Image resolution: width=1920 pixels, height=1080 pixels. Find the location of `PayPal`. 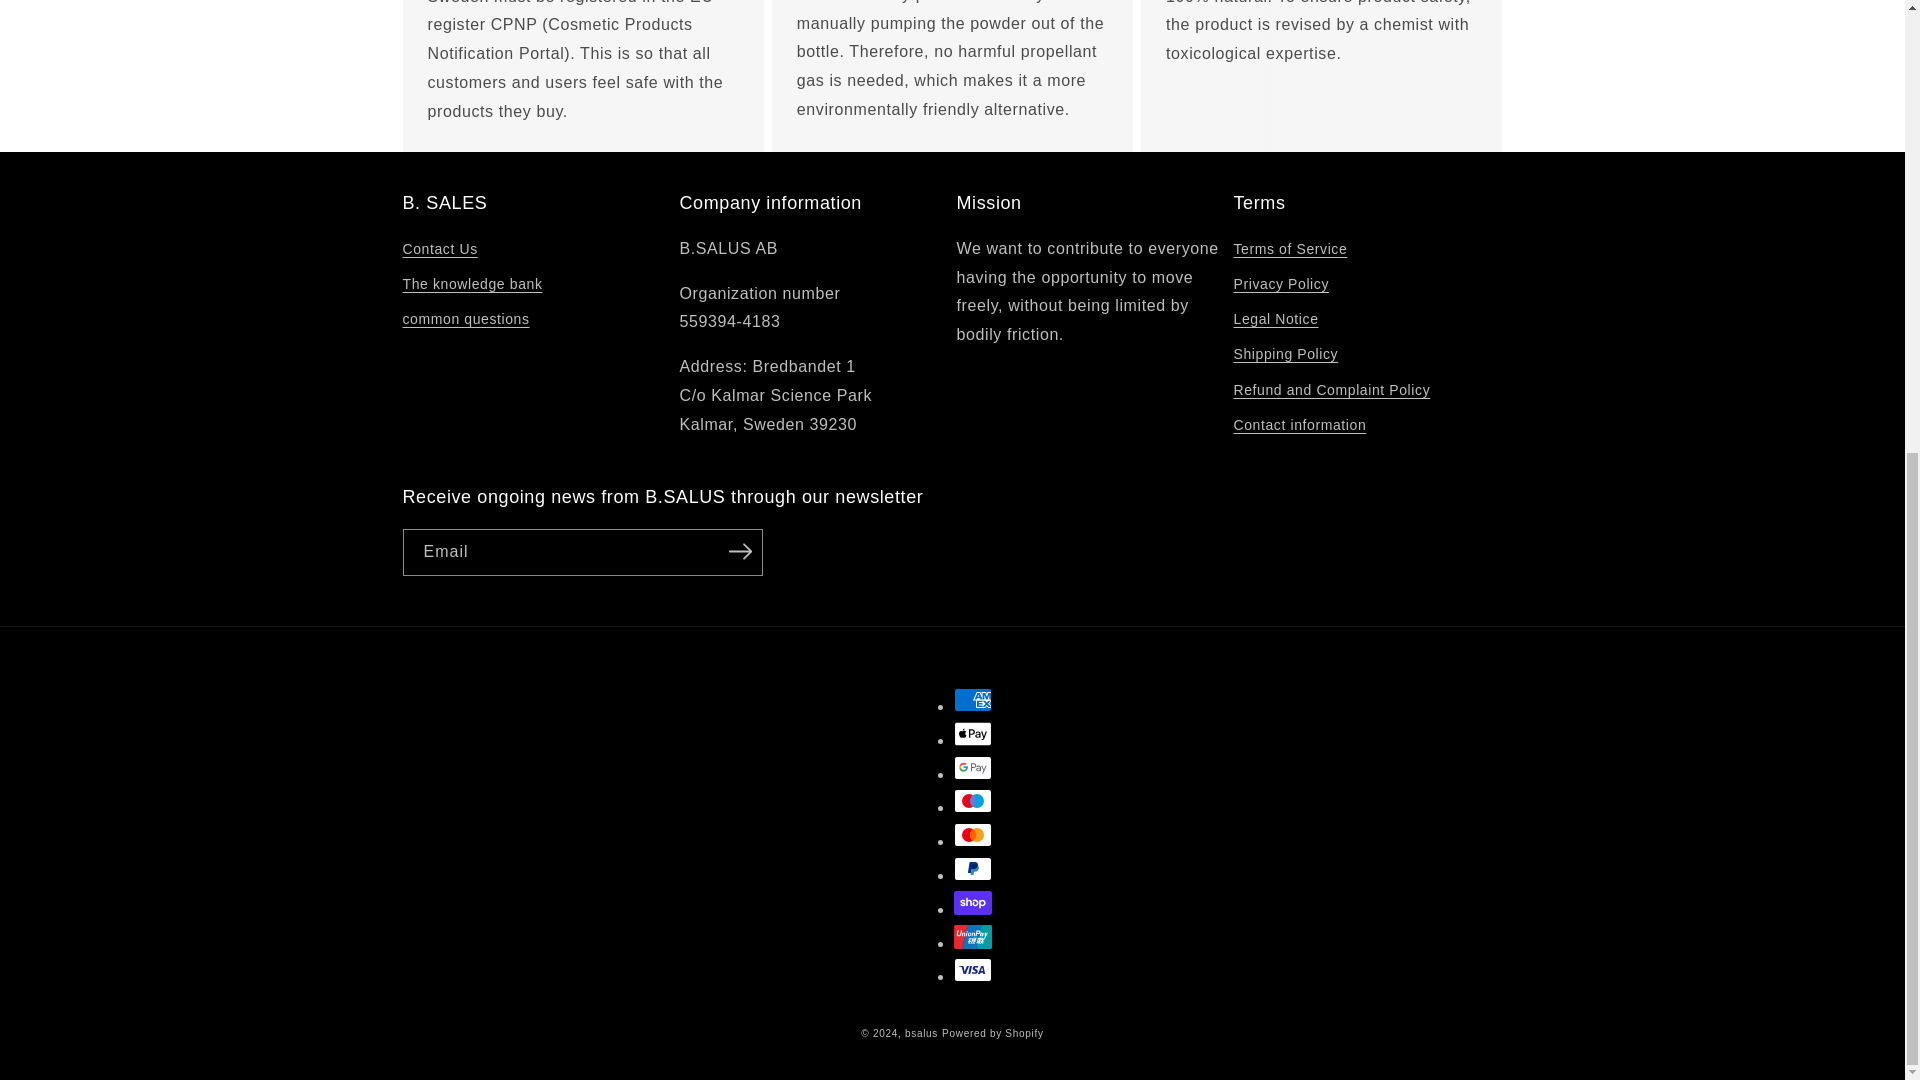

PayPal is located at coordinates (973, 869).